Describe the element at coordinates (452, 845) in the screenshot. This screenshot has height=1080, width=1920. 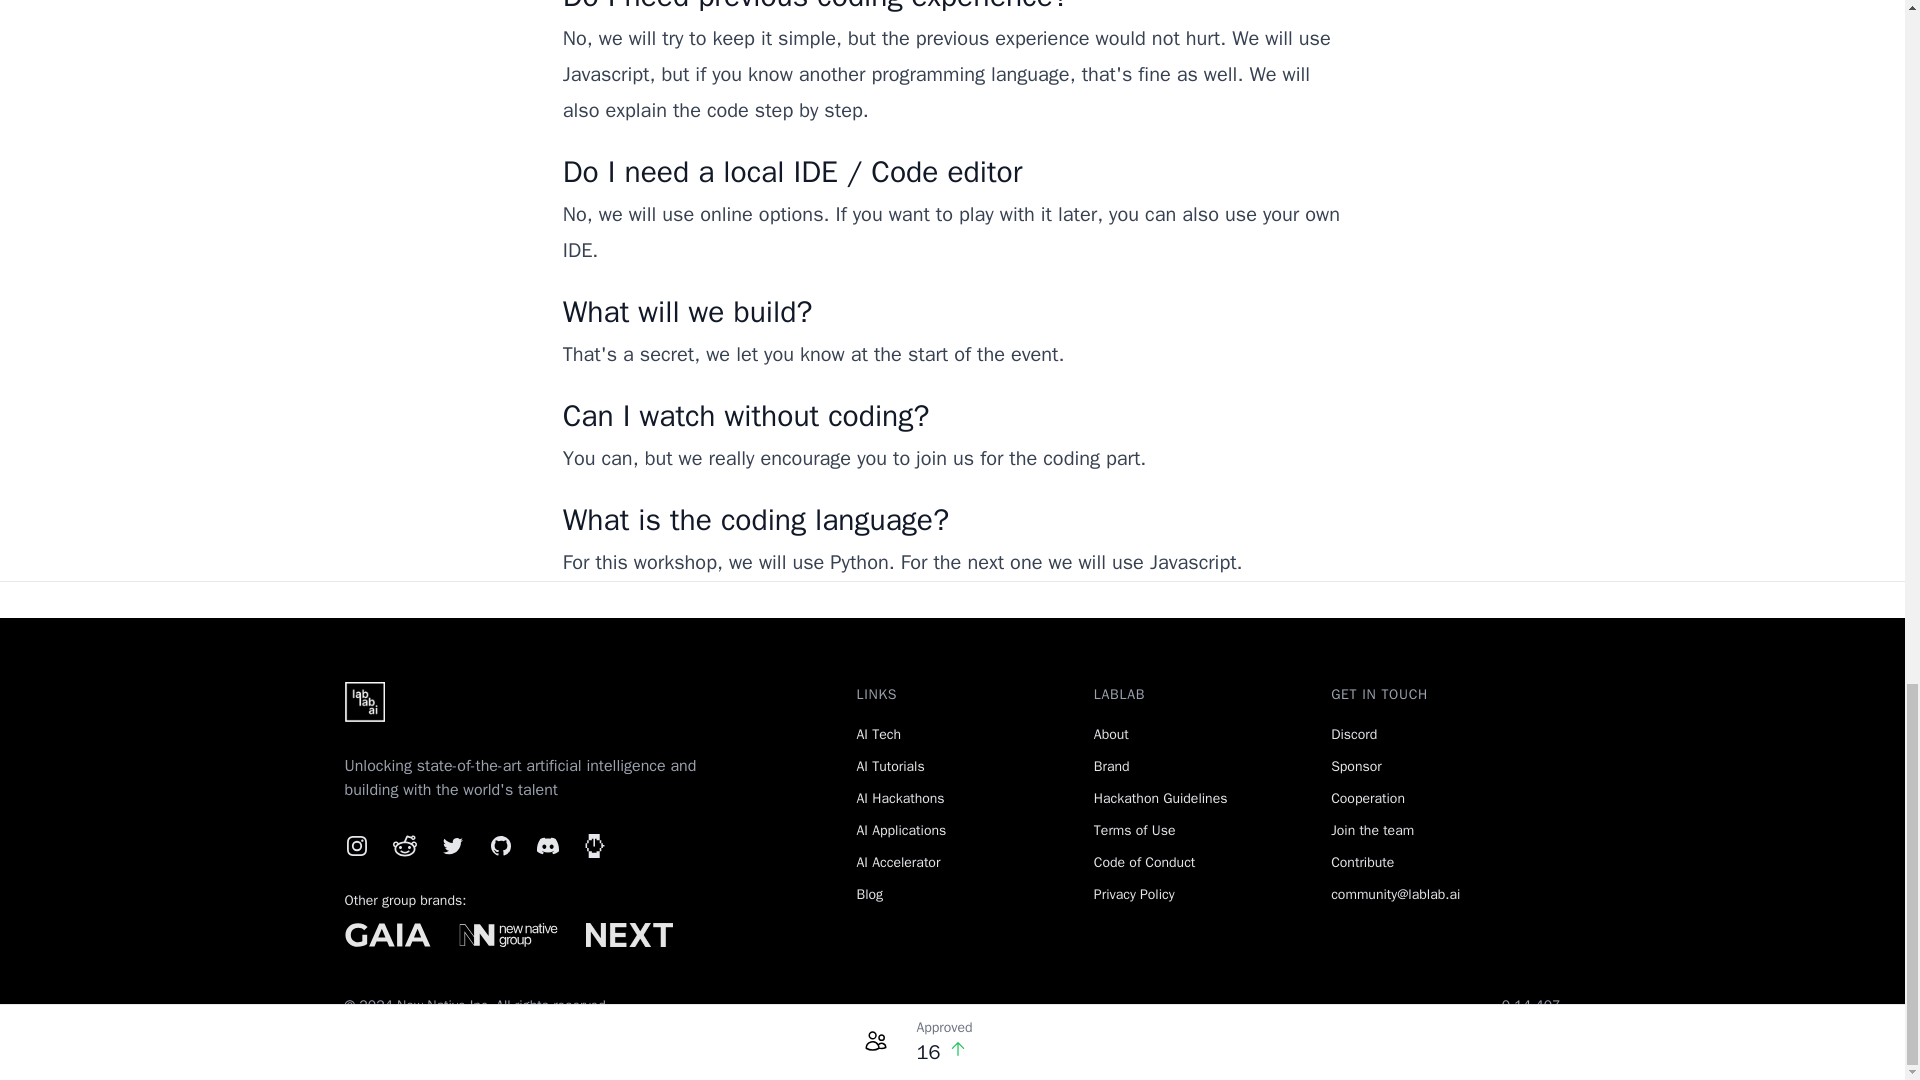
I see `Twitter` at that location.